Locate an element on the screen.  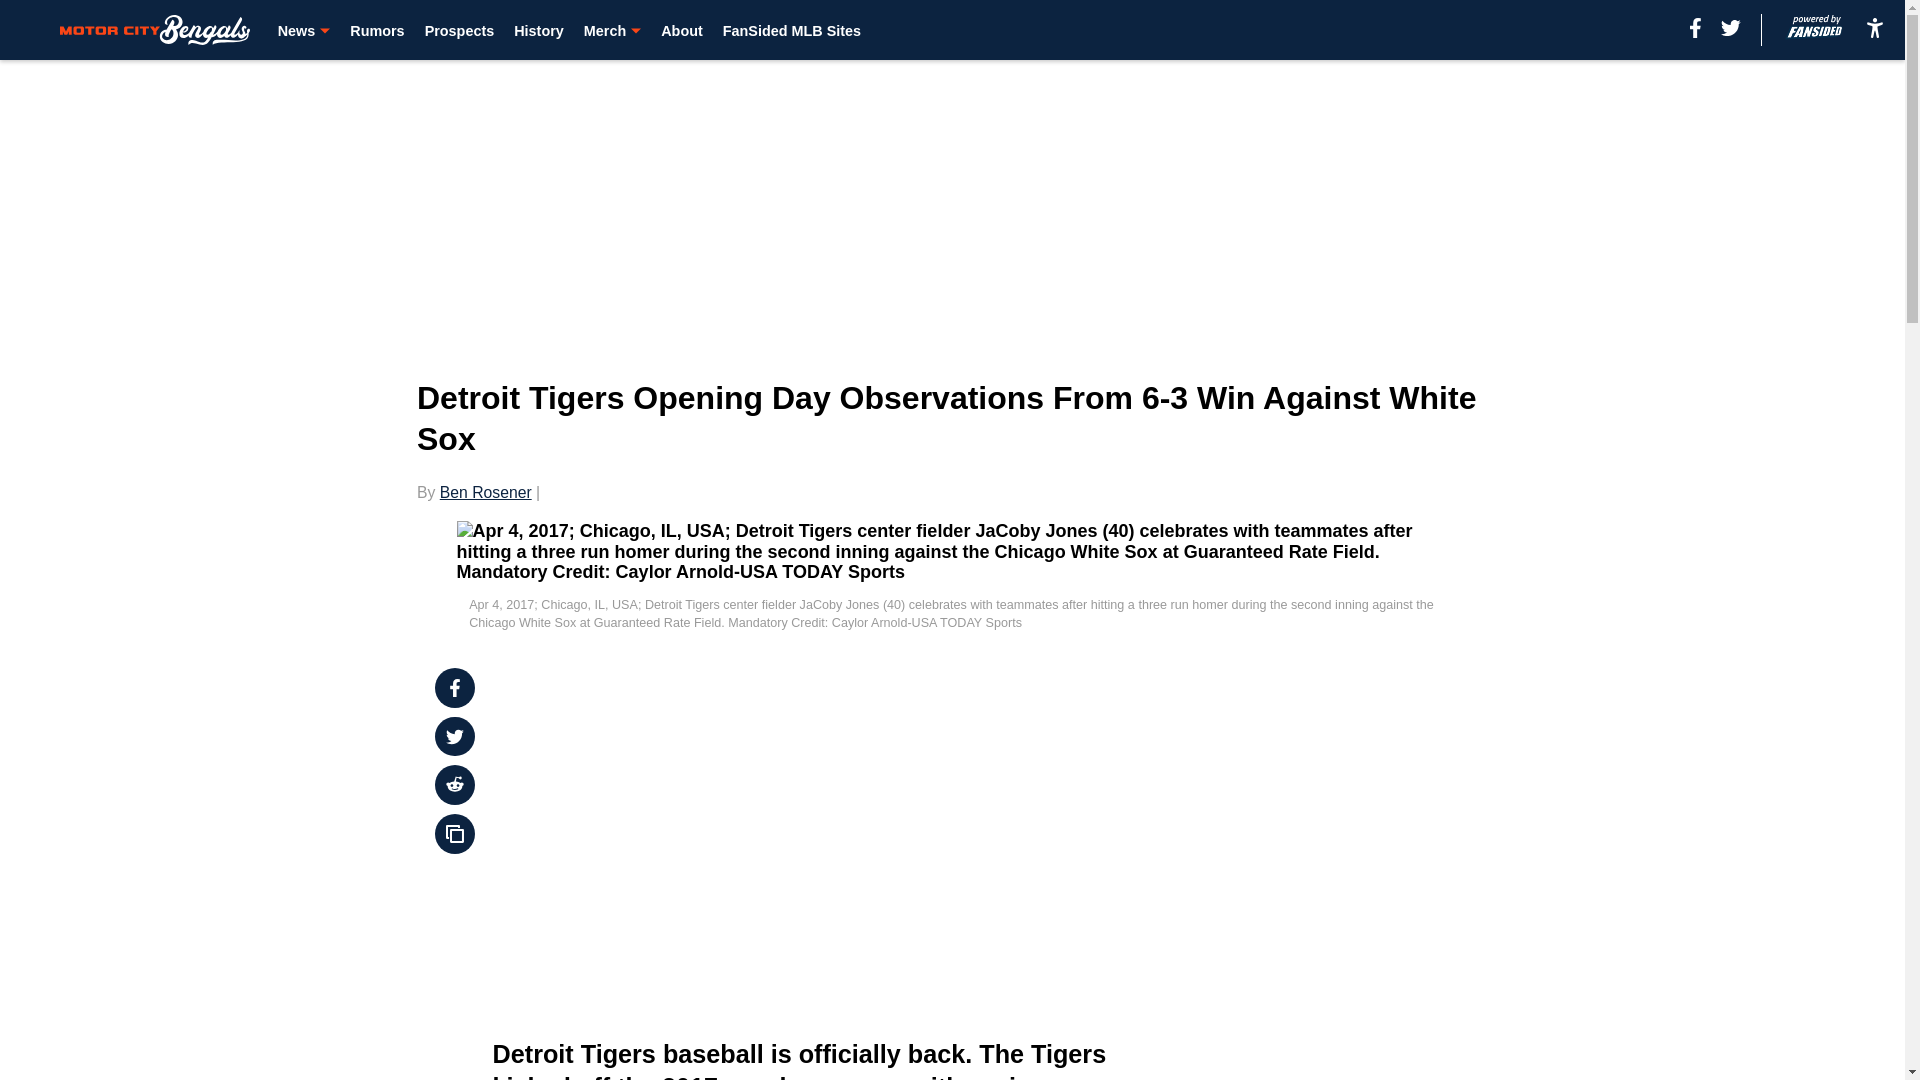
Rumors is located at coordinates (376, 30).